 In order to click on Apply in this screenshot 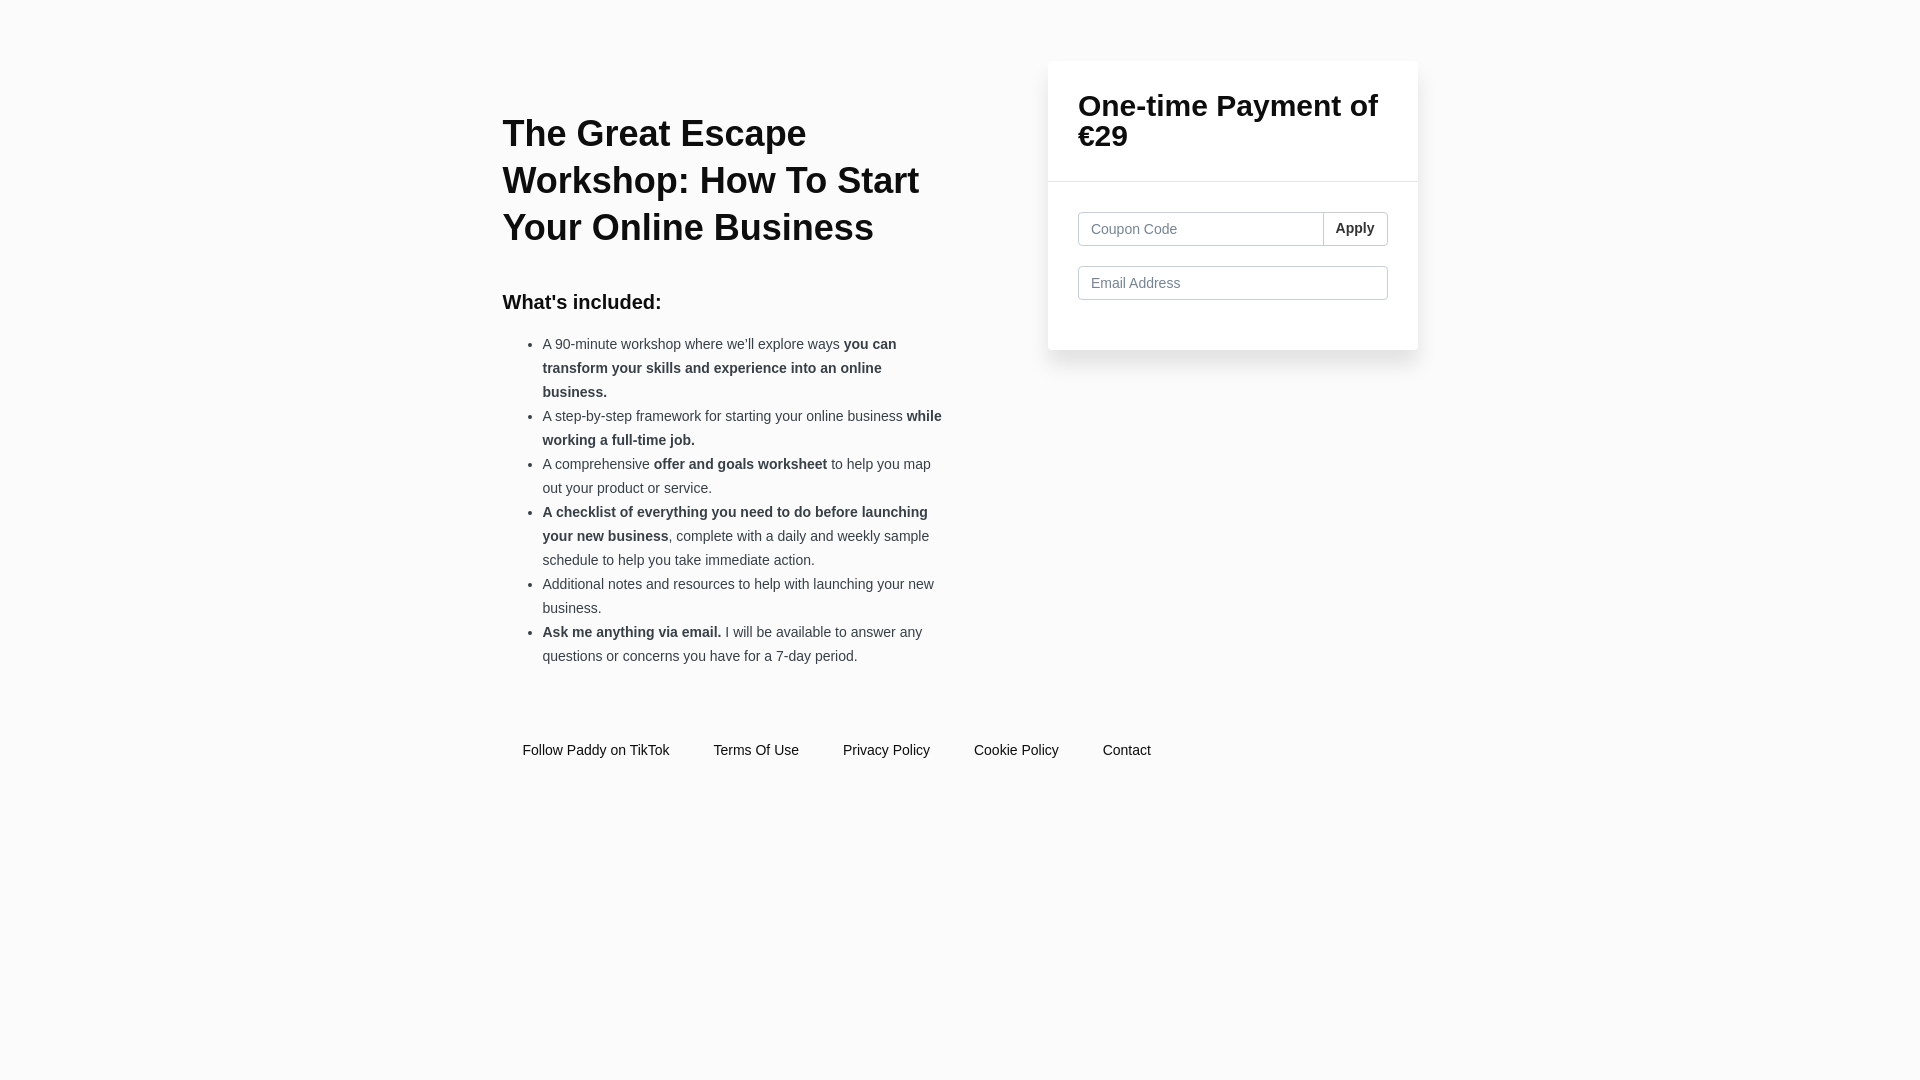, I will do `click(1355, 228)`.